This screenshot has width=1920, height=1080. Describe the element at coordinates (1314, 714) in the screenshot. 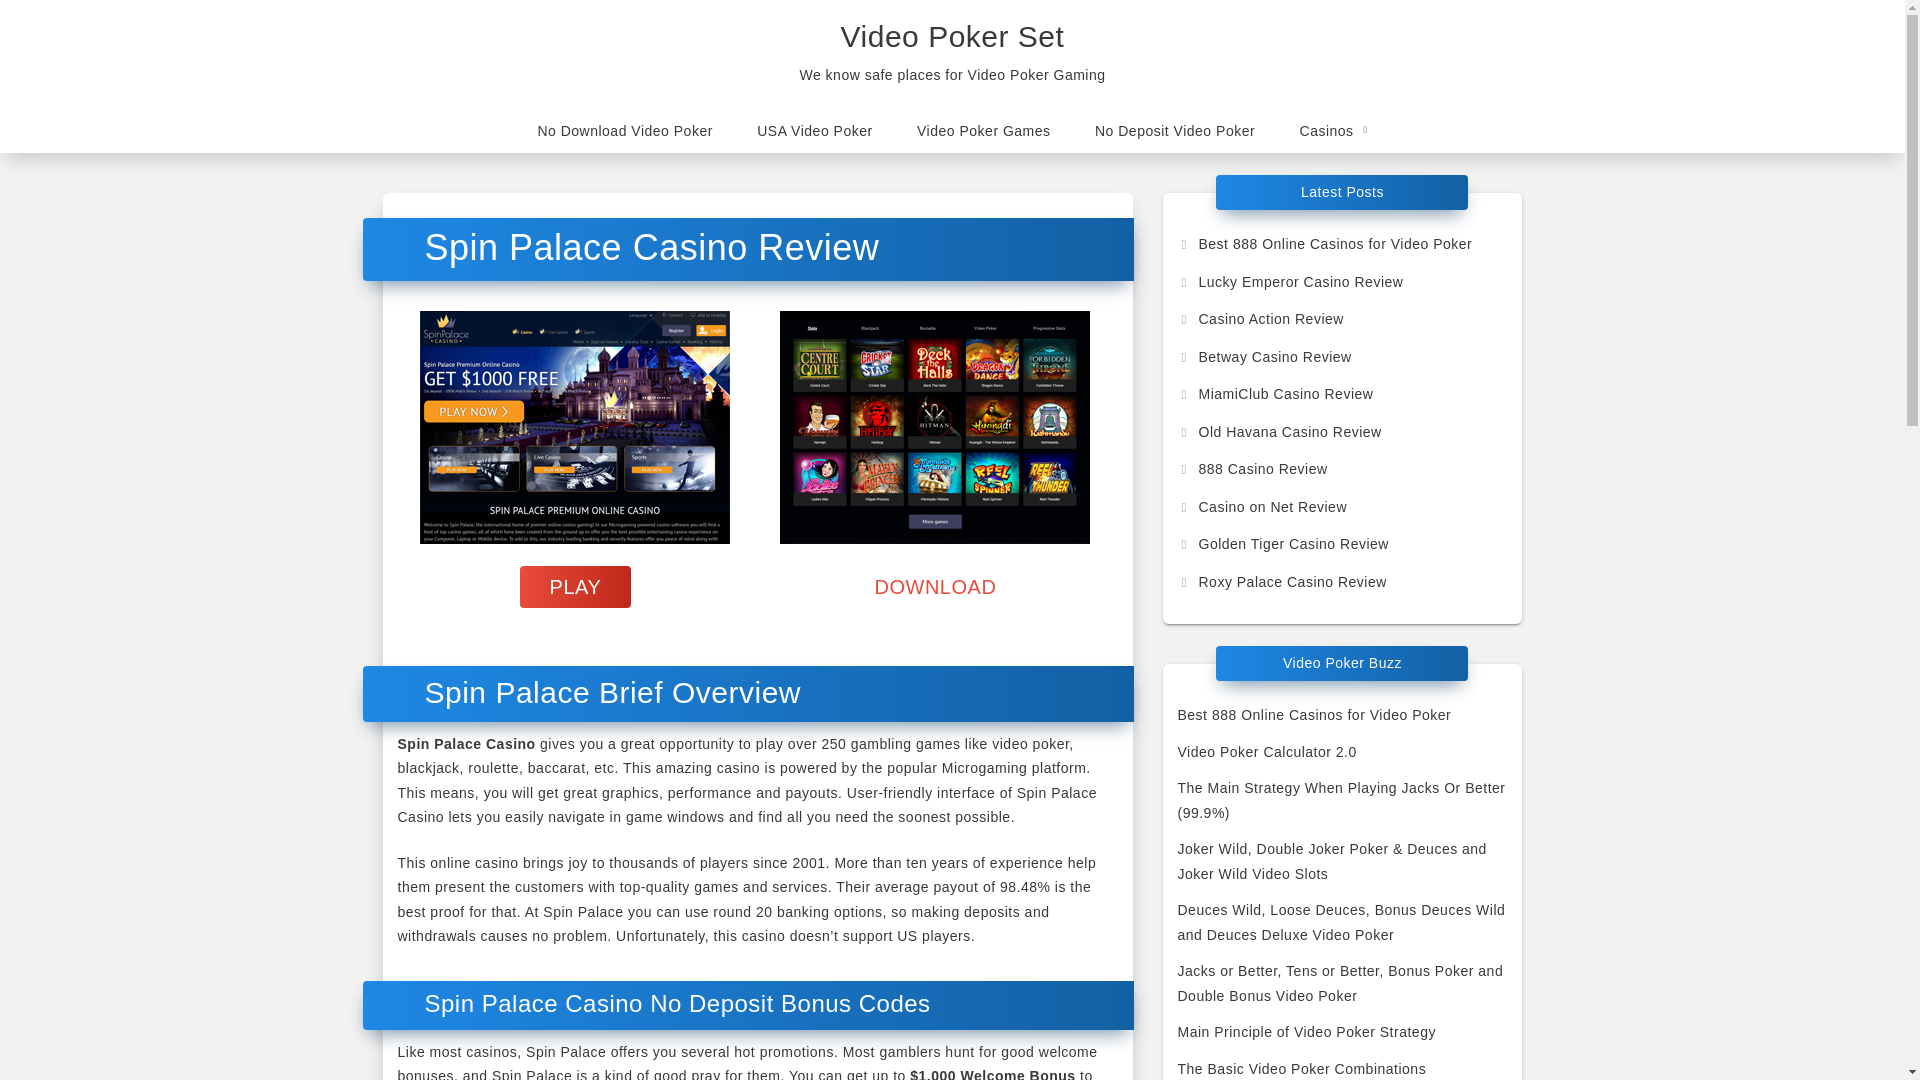

I see `Best 888 Online Casinos for Video Poker` at that location.